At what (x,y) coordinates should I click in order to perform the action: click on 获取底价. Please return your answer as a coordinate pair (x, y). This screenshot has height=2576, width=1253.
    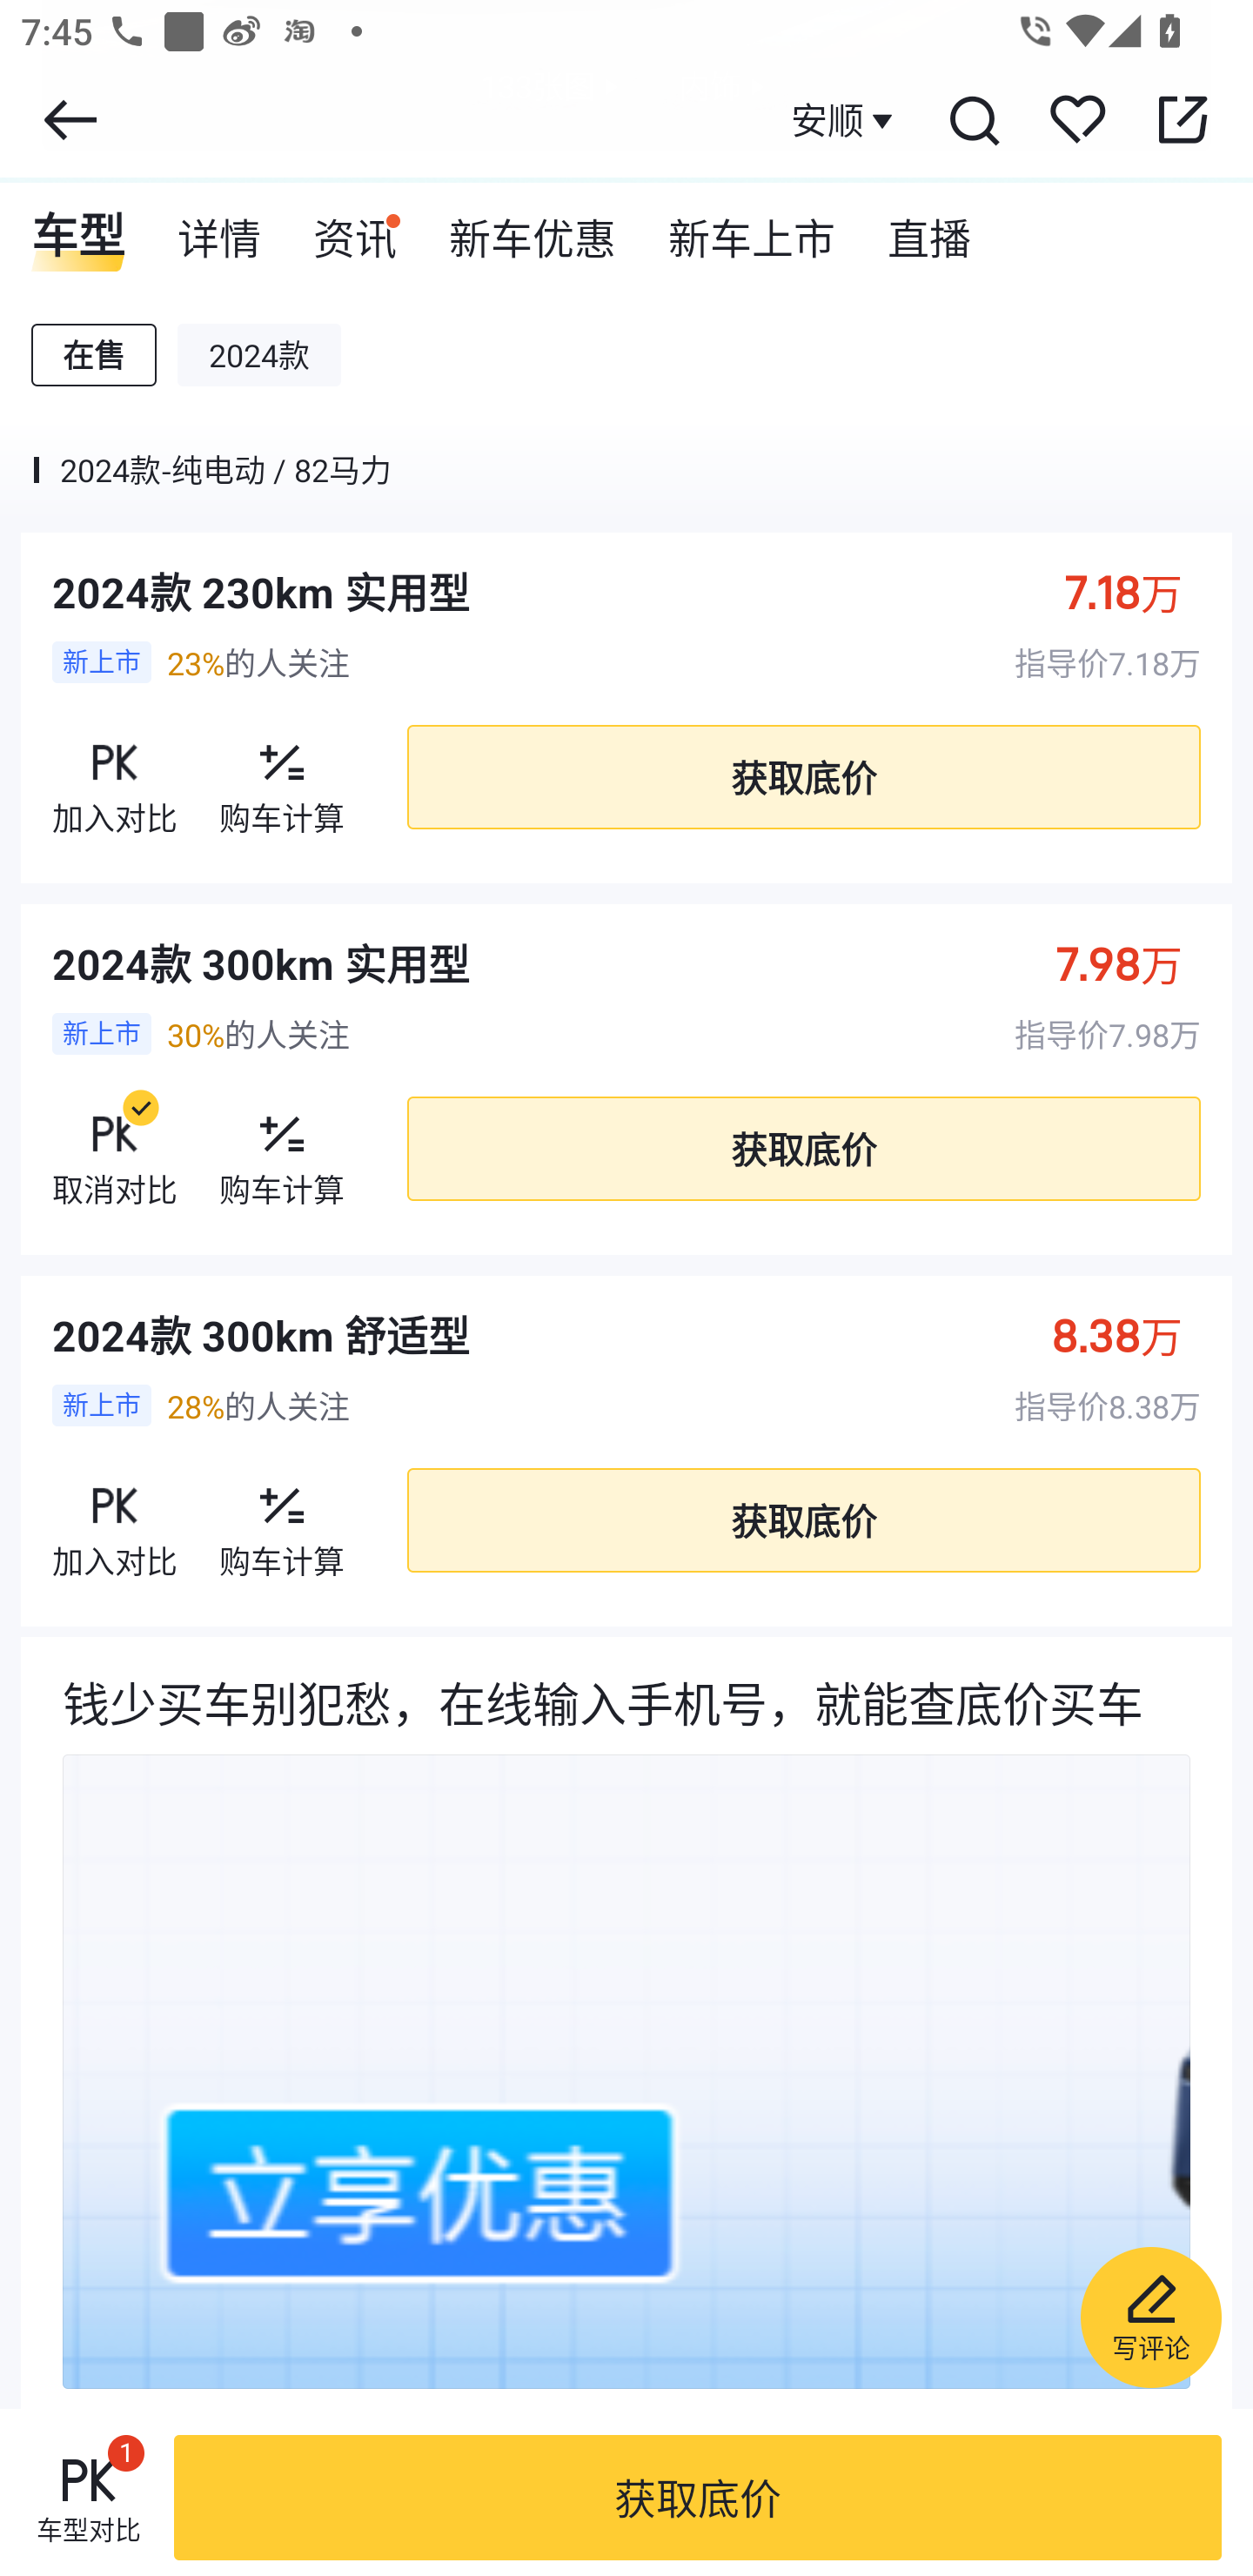
    Looking at the image, I should click on (803, 1149).